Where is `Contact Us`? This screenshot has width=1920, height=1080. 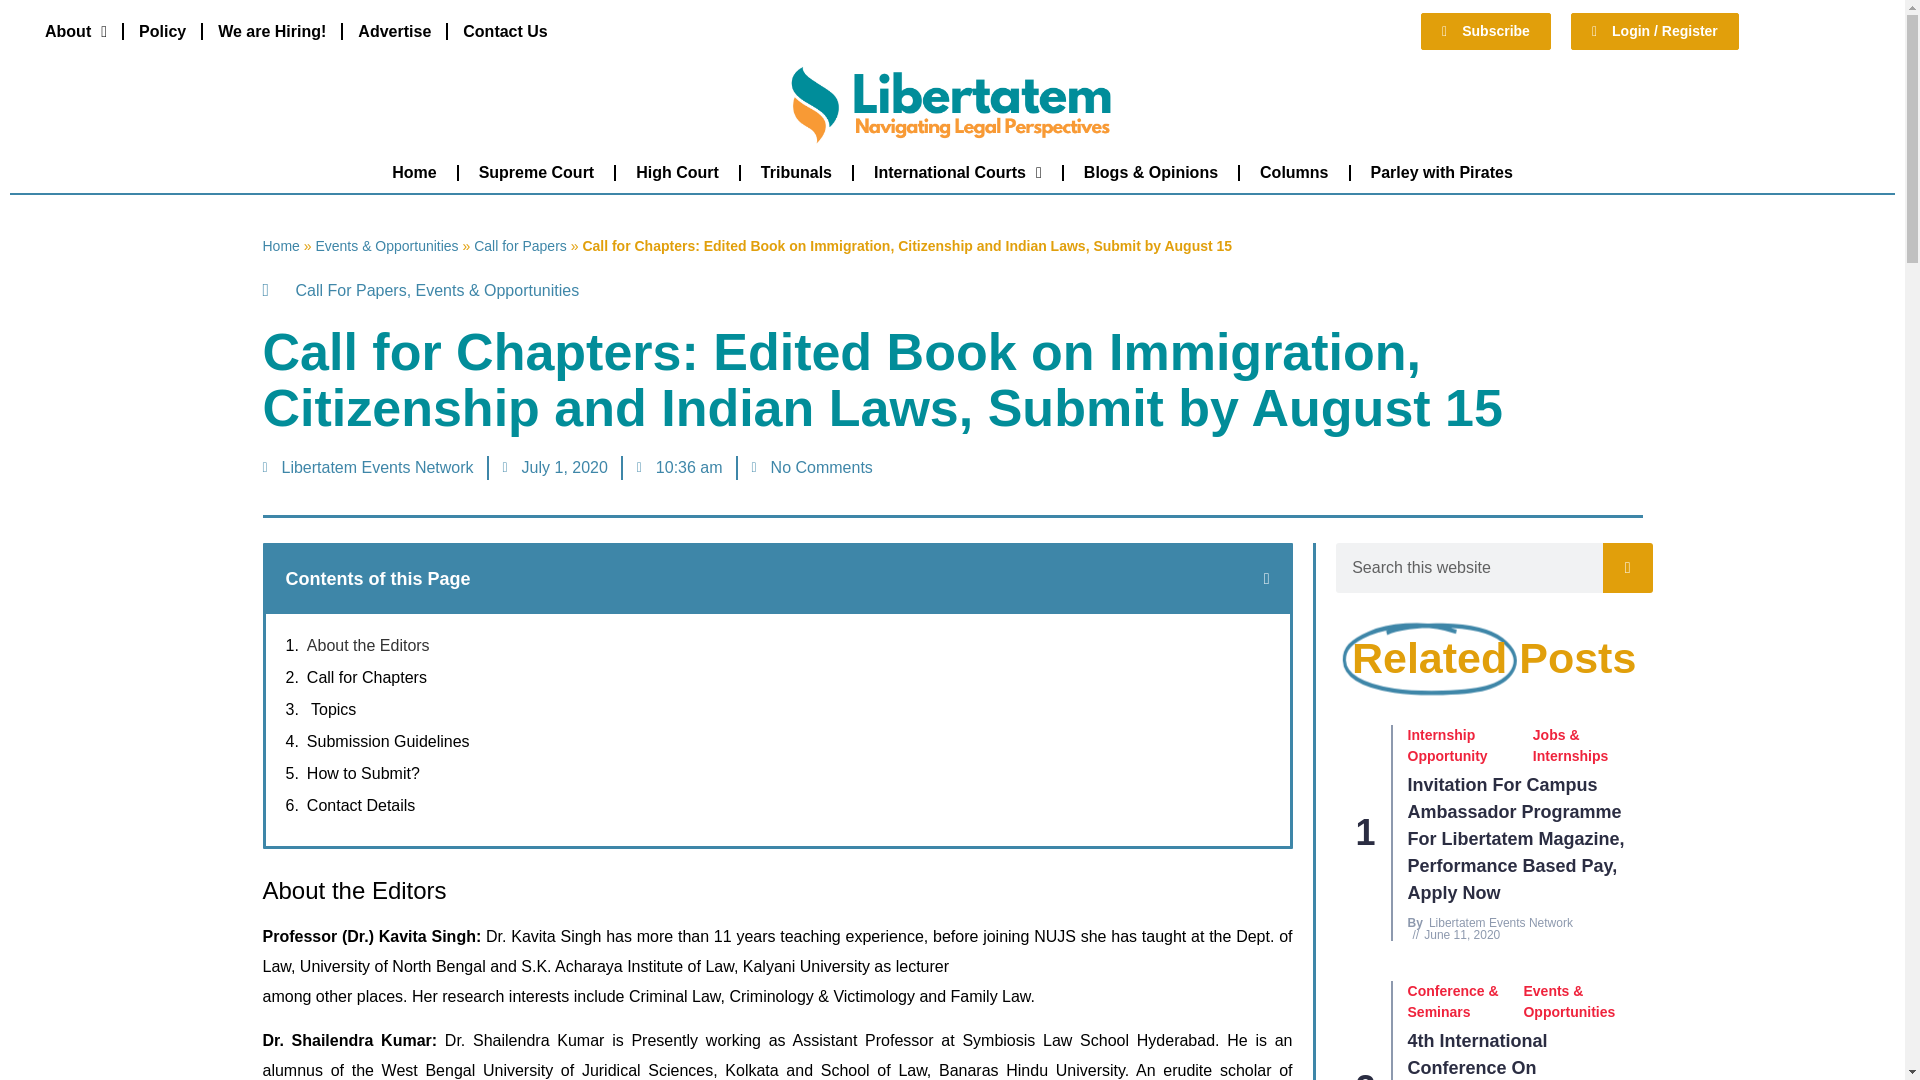 Contact Us is located at coordinates (504, 30).